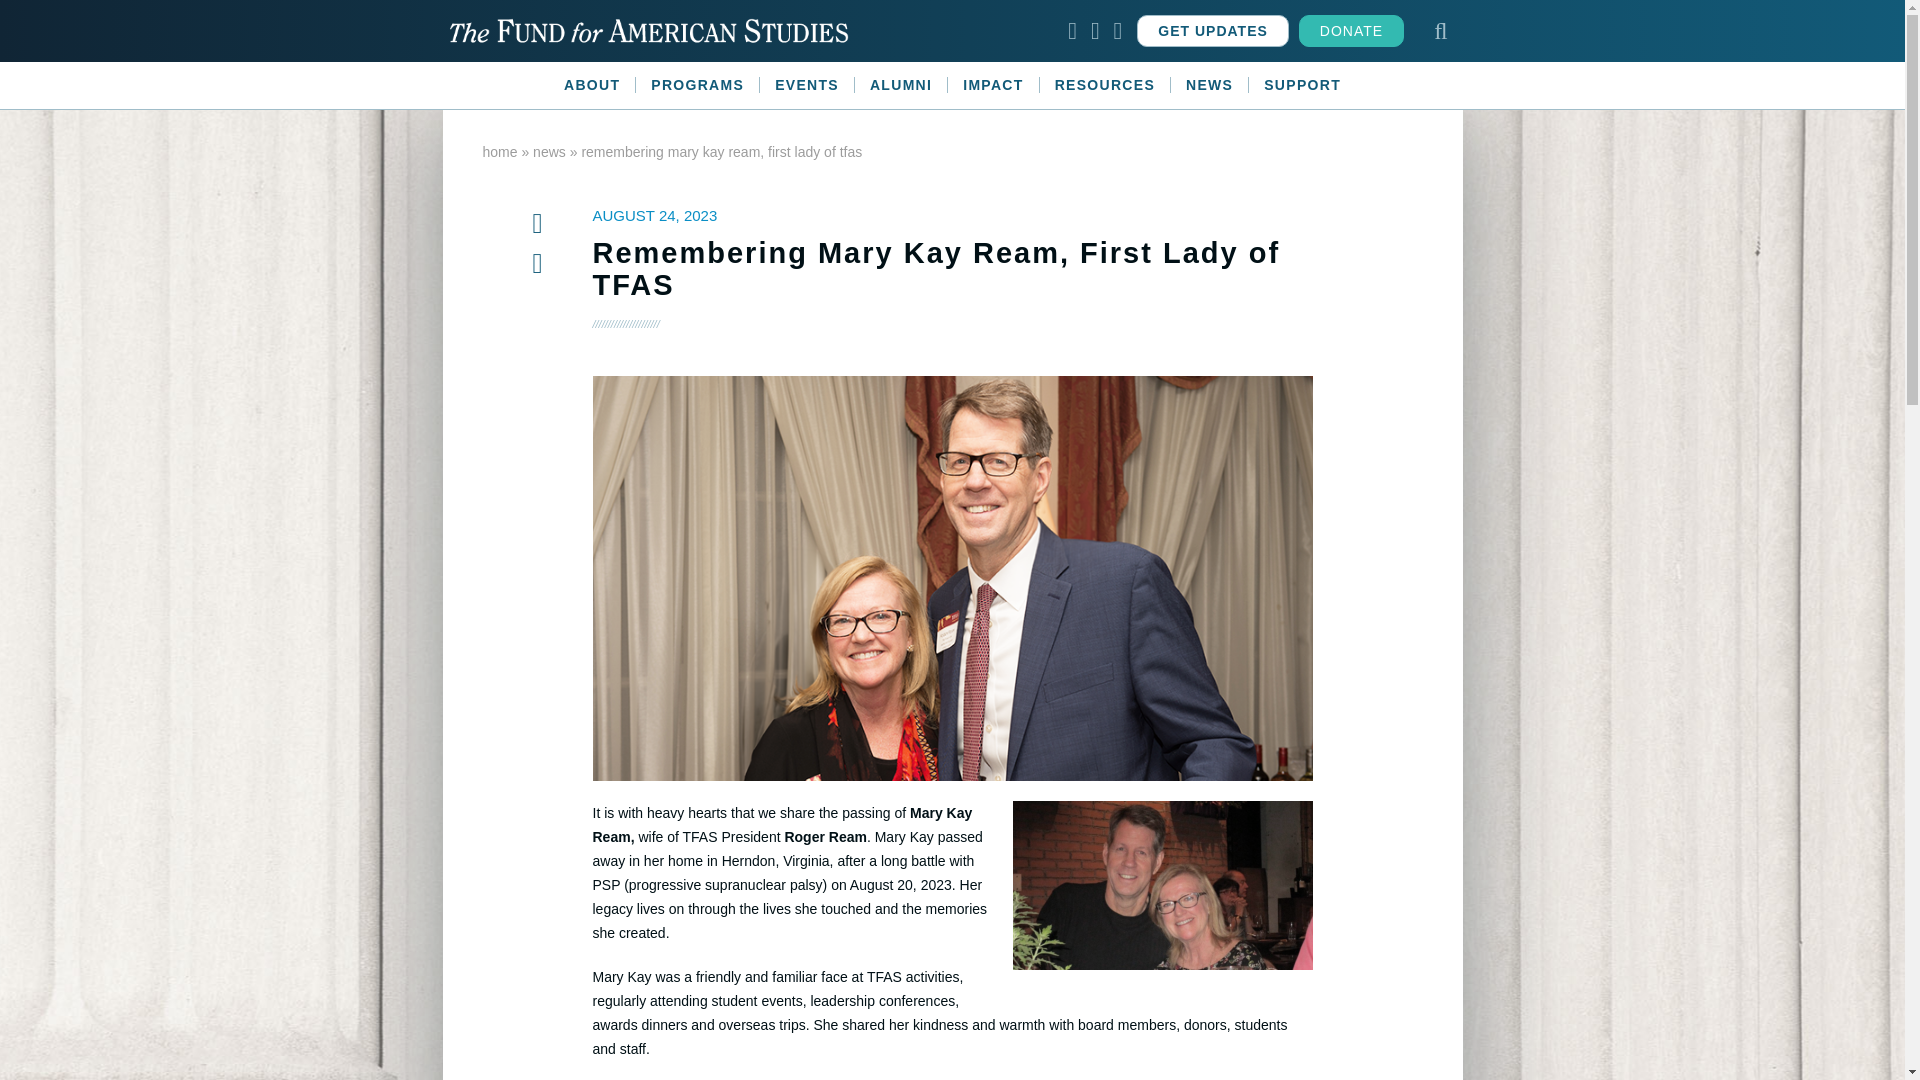 This screenshot has width=1920, height=1080. I want to click on Donate, so click(1351, 31).